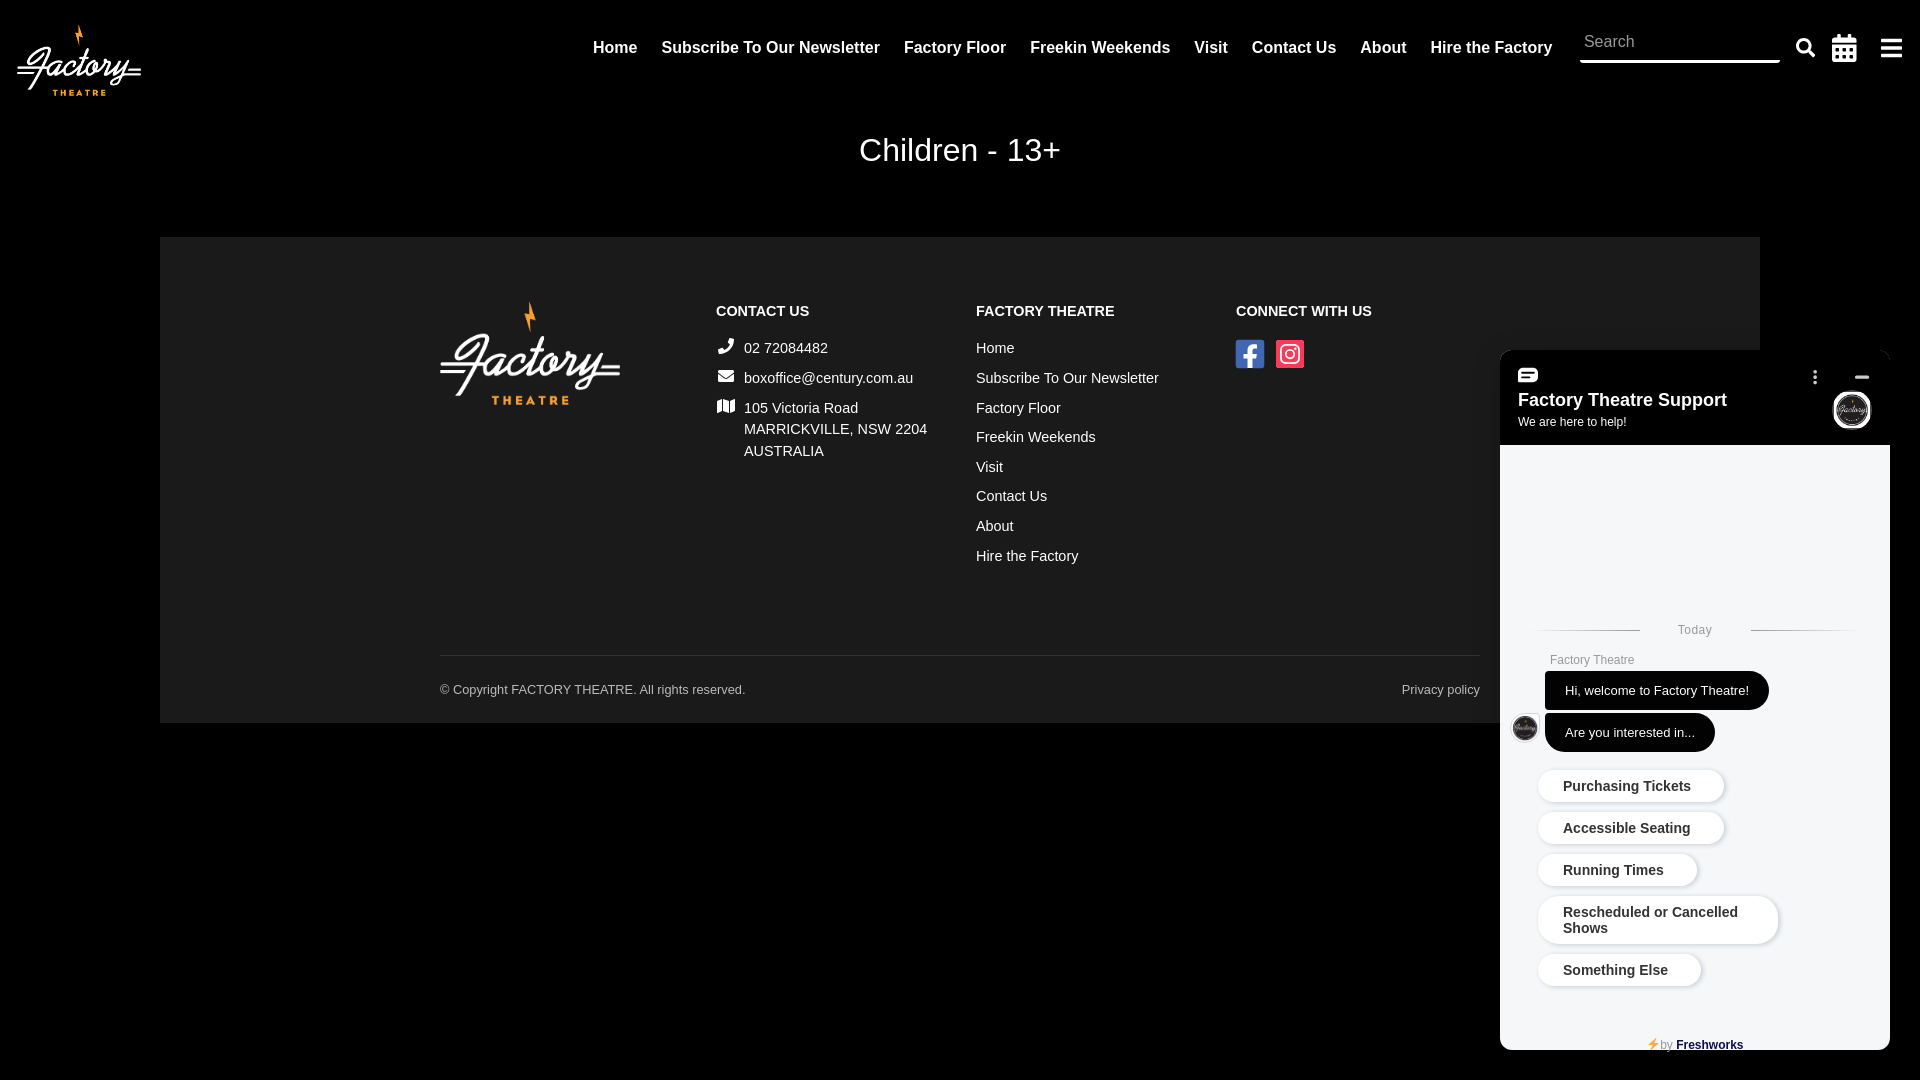 This screenshot has width=1920, height=1080. What do you see at coordinates (1383, 48) in the screenshot?
I see `About` at bounding box center [1383, 48].